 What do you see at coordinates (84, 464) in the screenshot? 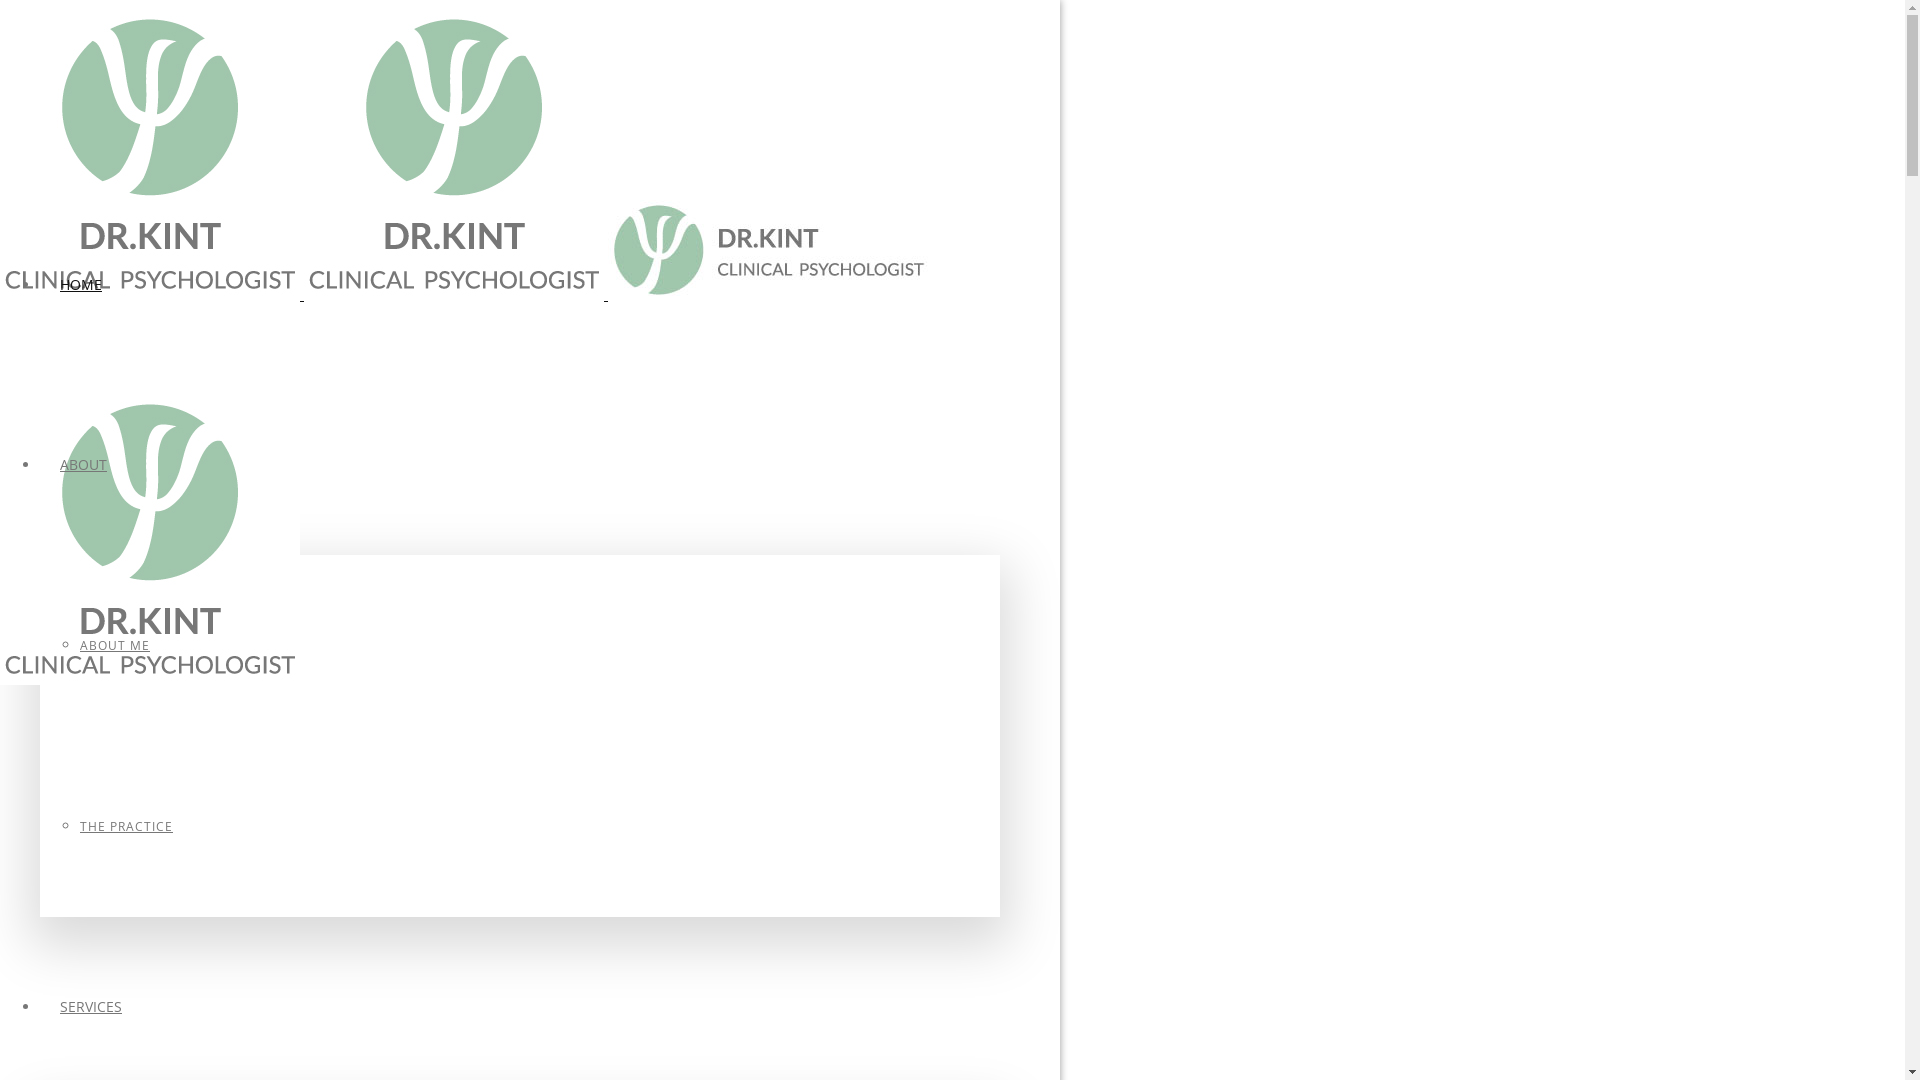
I see `ABOUT` at bounding box center [84, 464].